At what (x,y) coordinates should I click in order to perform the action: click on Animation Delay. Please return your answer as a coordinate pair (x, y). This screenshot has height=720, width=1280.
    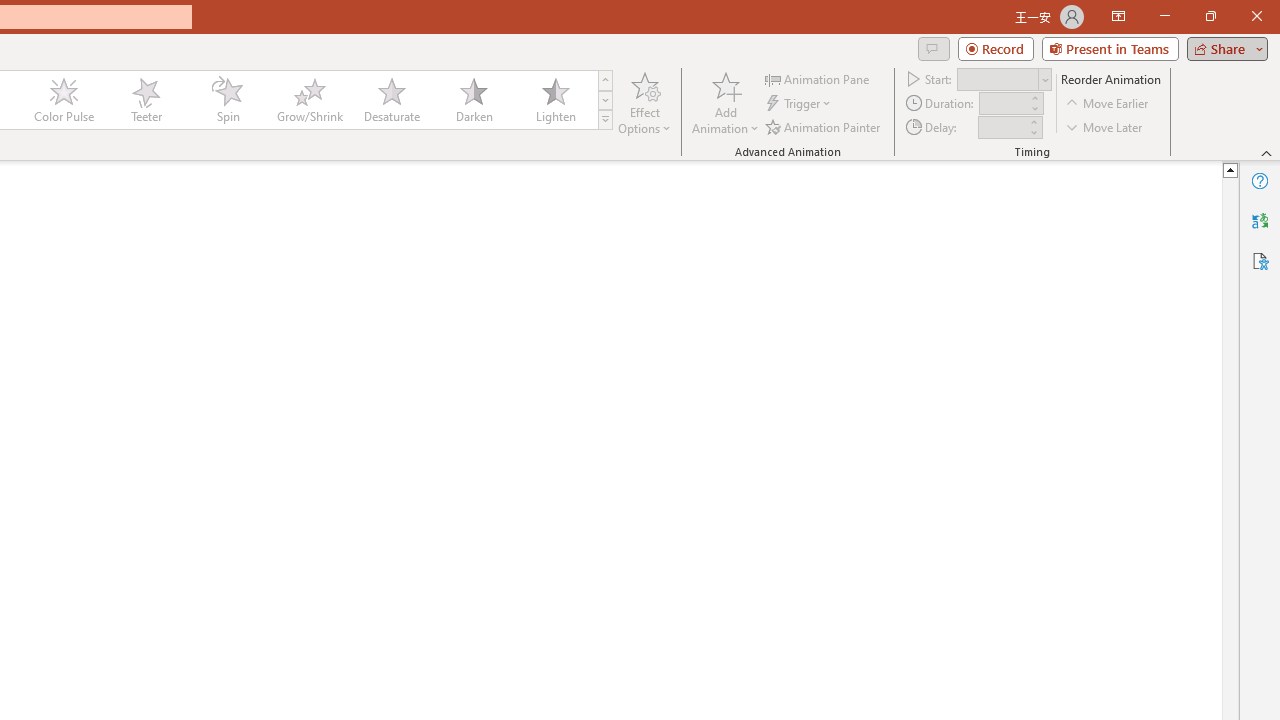
    Looking at the image, I should click on (1002, 127).